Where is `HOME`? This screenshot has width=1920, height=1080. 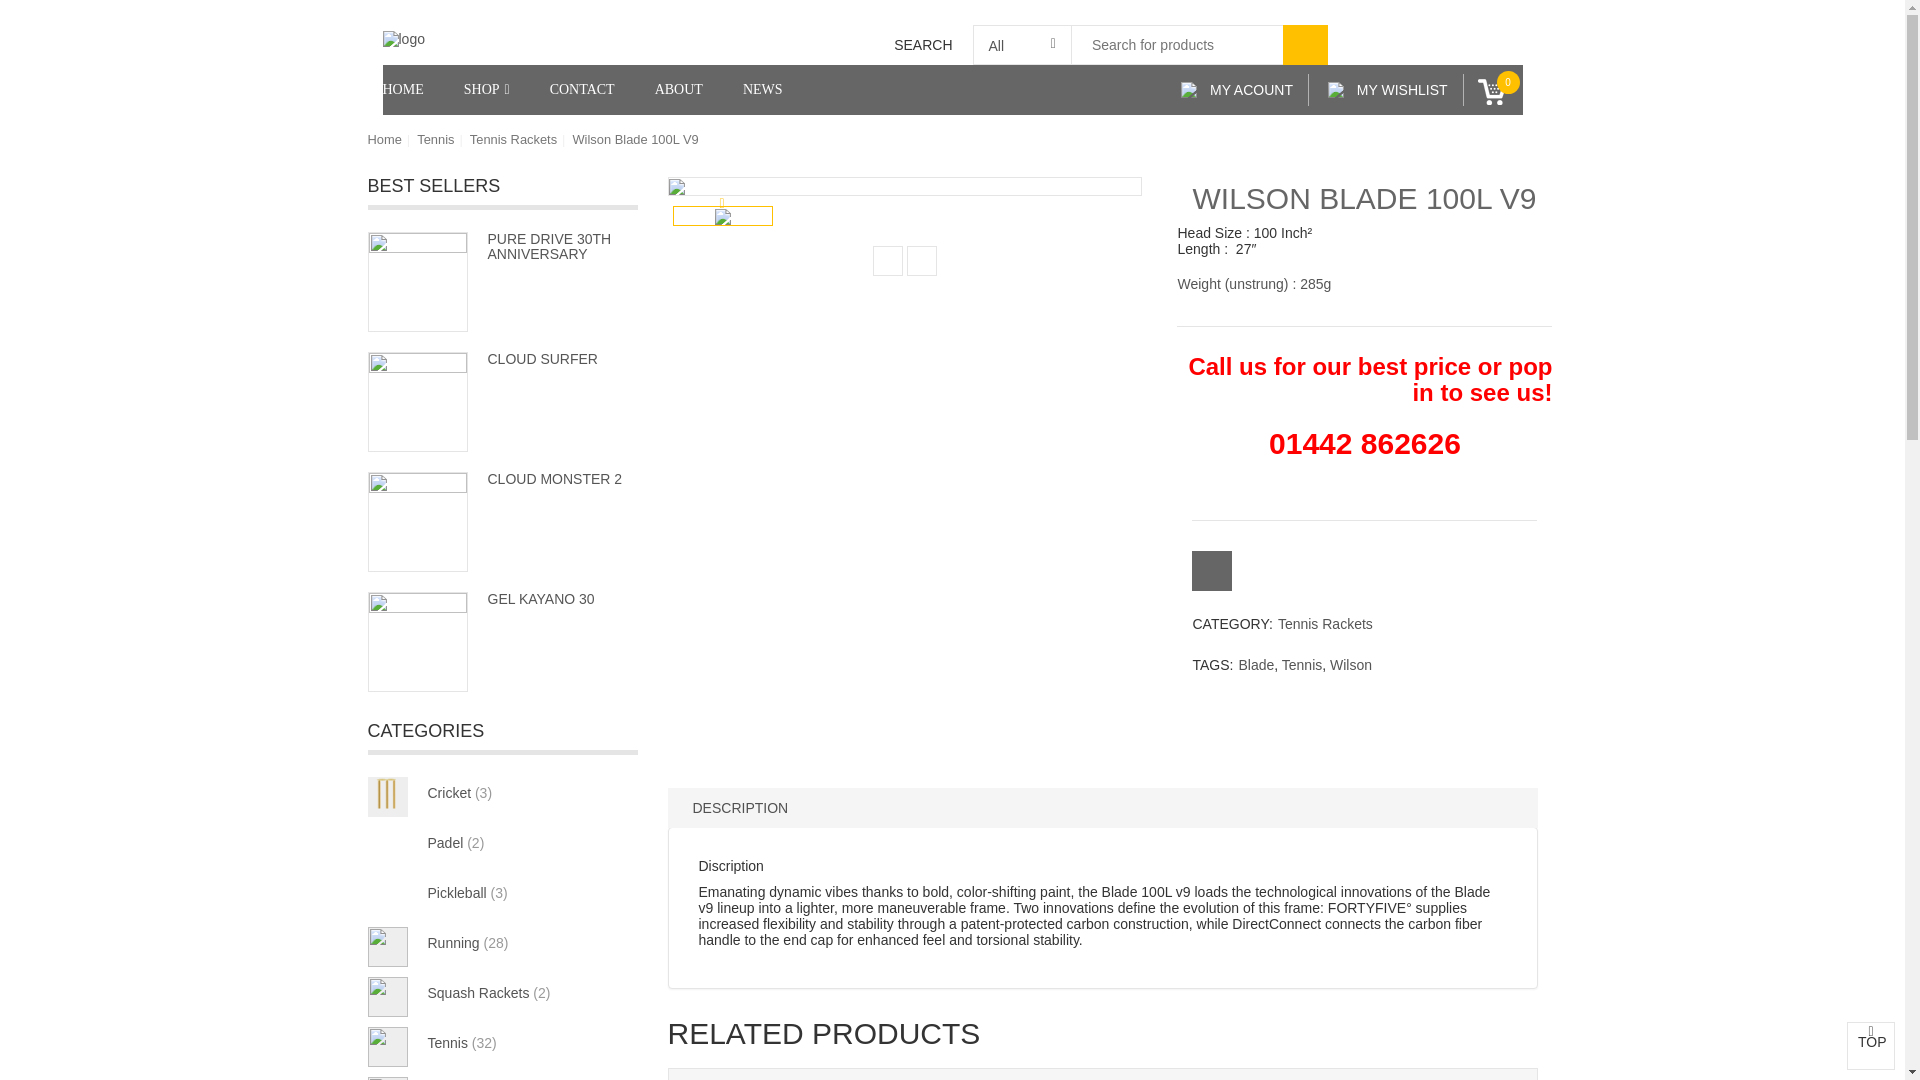
HOME is located at coordinates (412, 89).